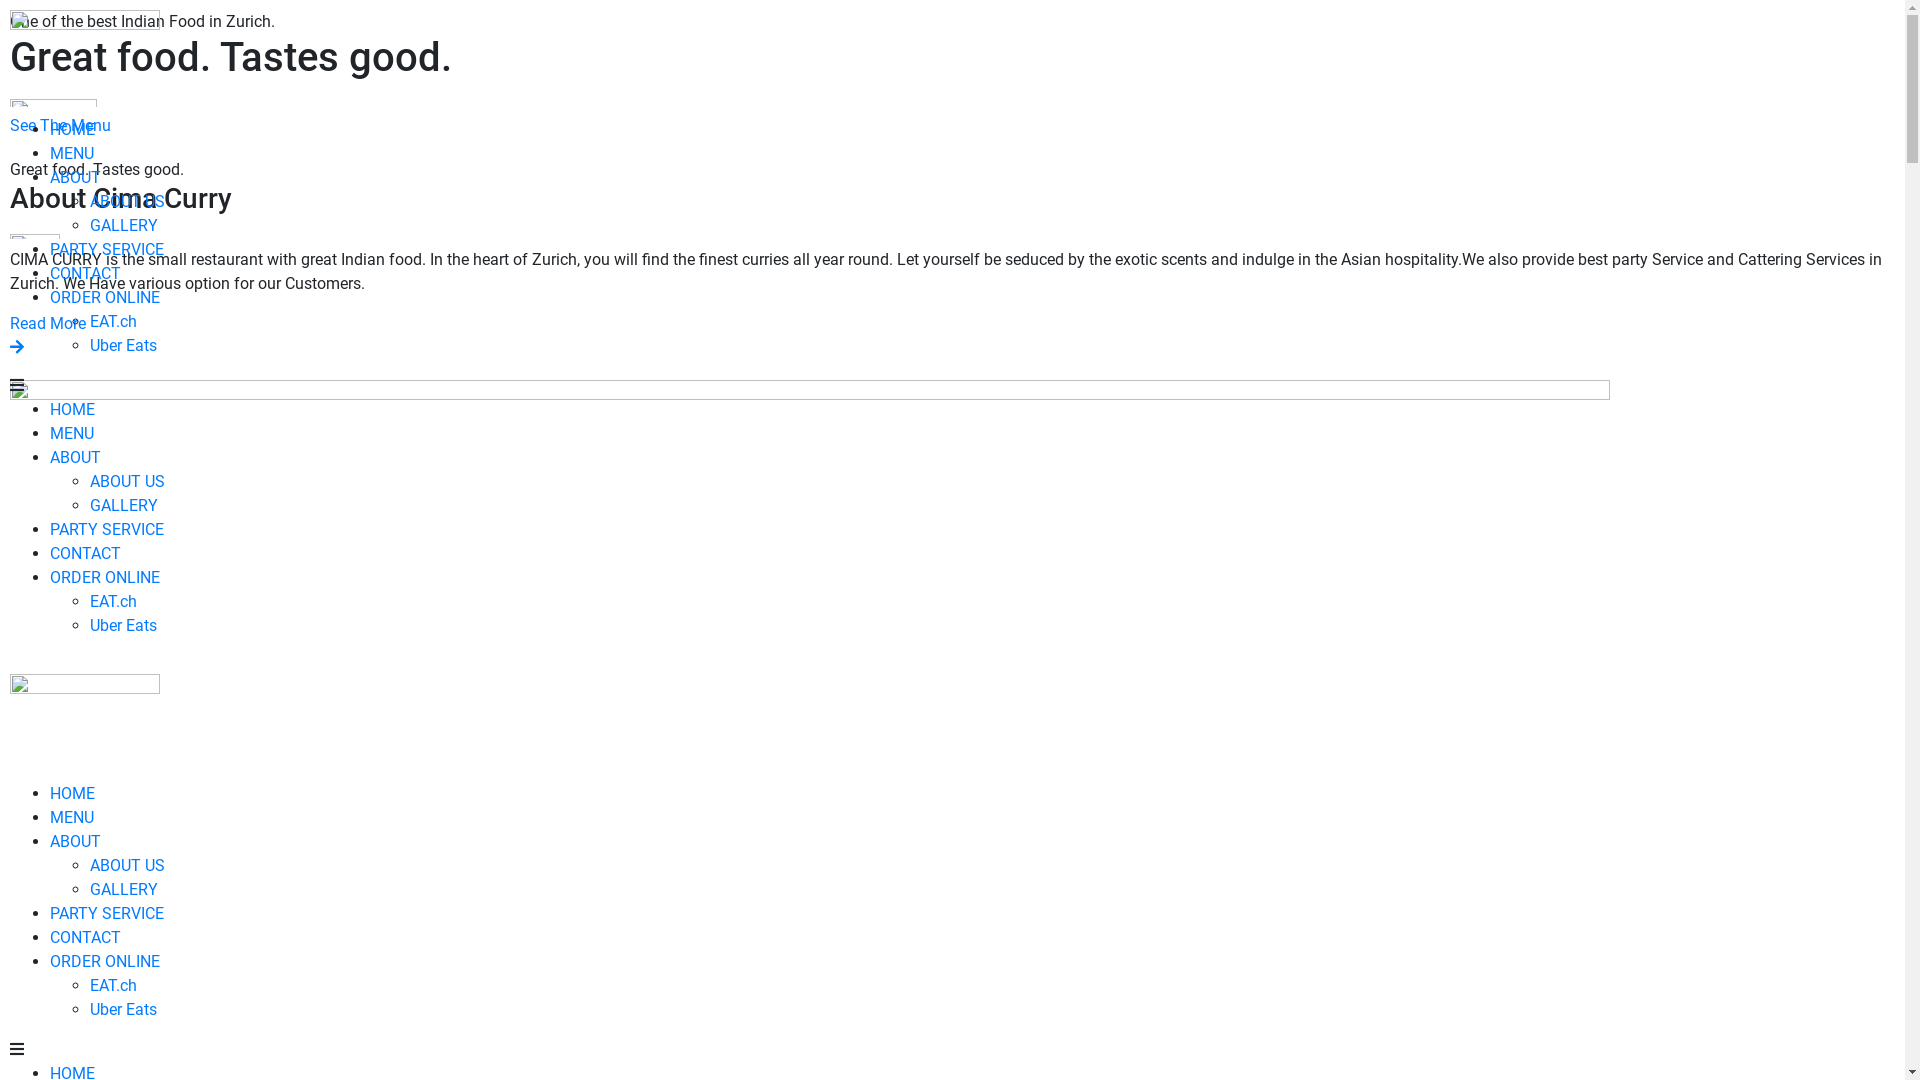  Describe the element at coordinates (107, 530) in the screenshot. I see `PARTY SERVICE` at that location.